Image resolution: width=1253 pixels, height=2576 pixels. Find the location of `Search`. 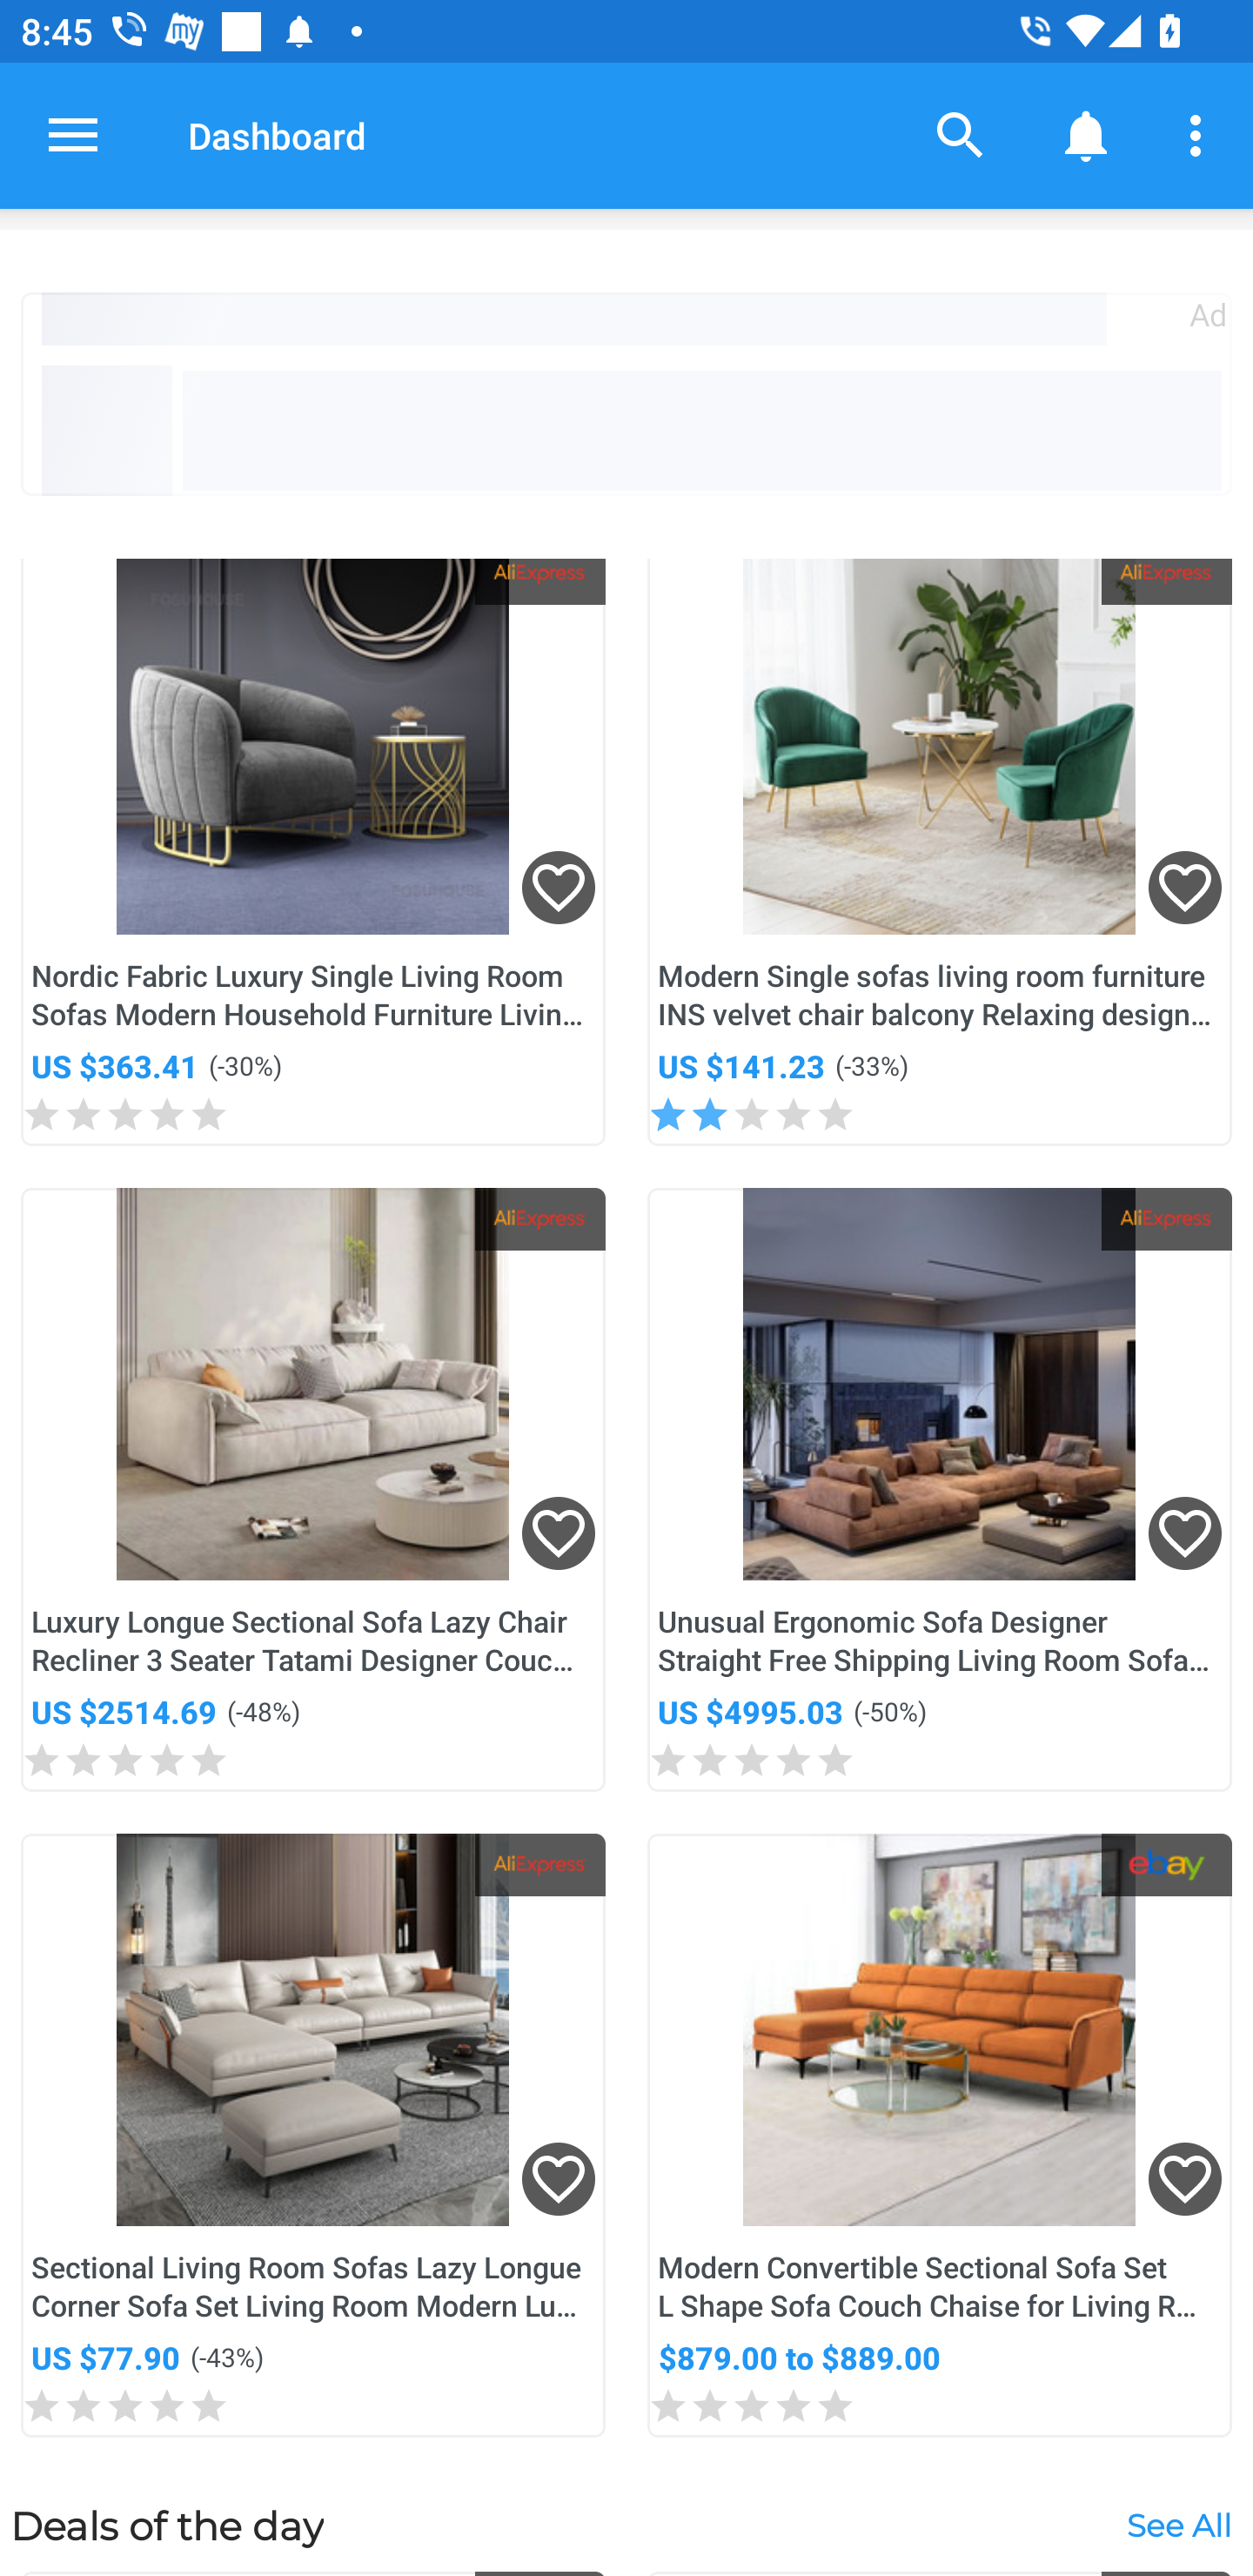

Search is located at coordinates (961, 134).